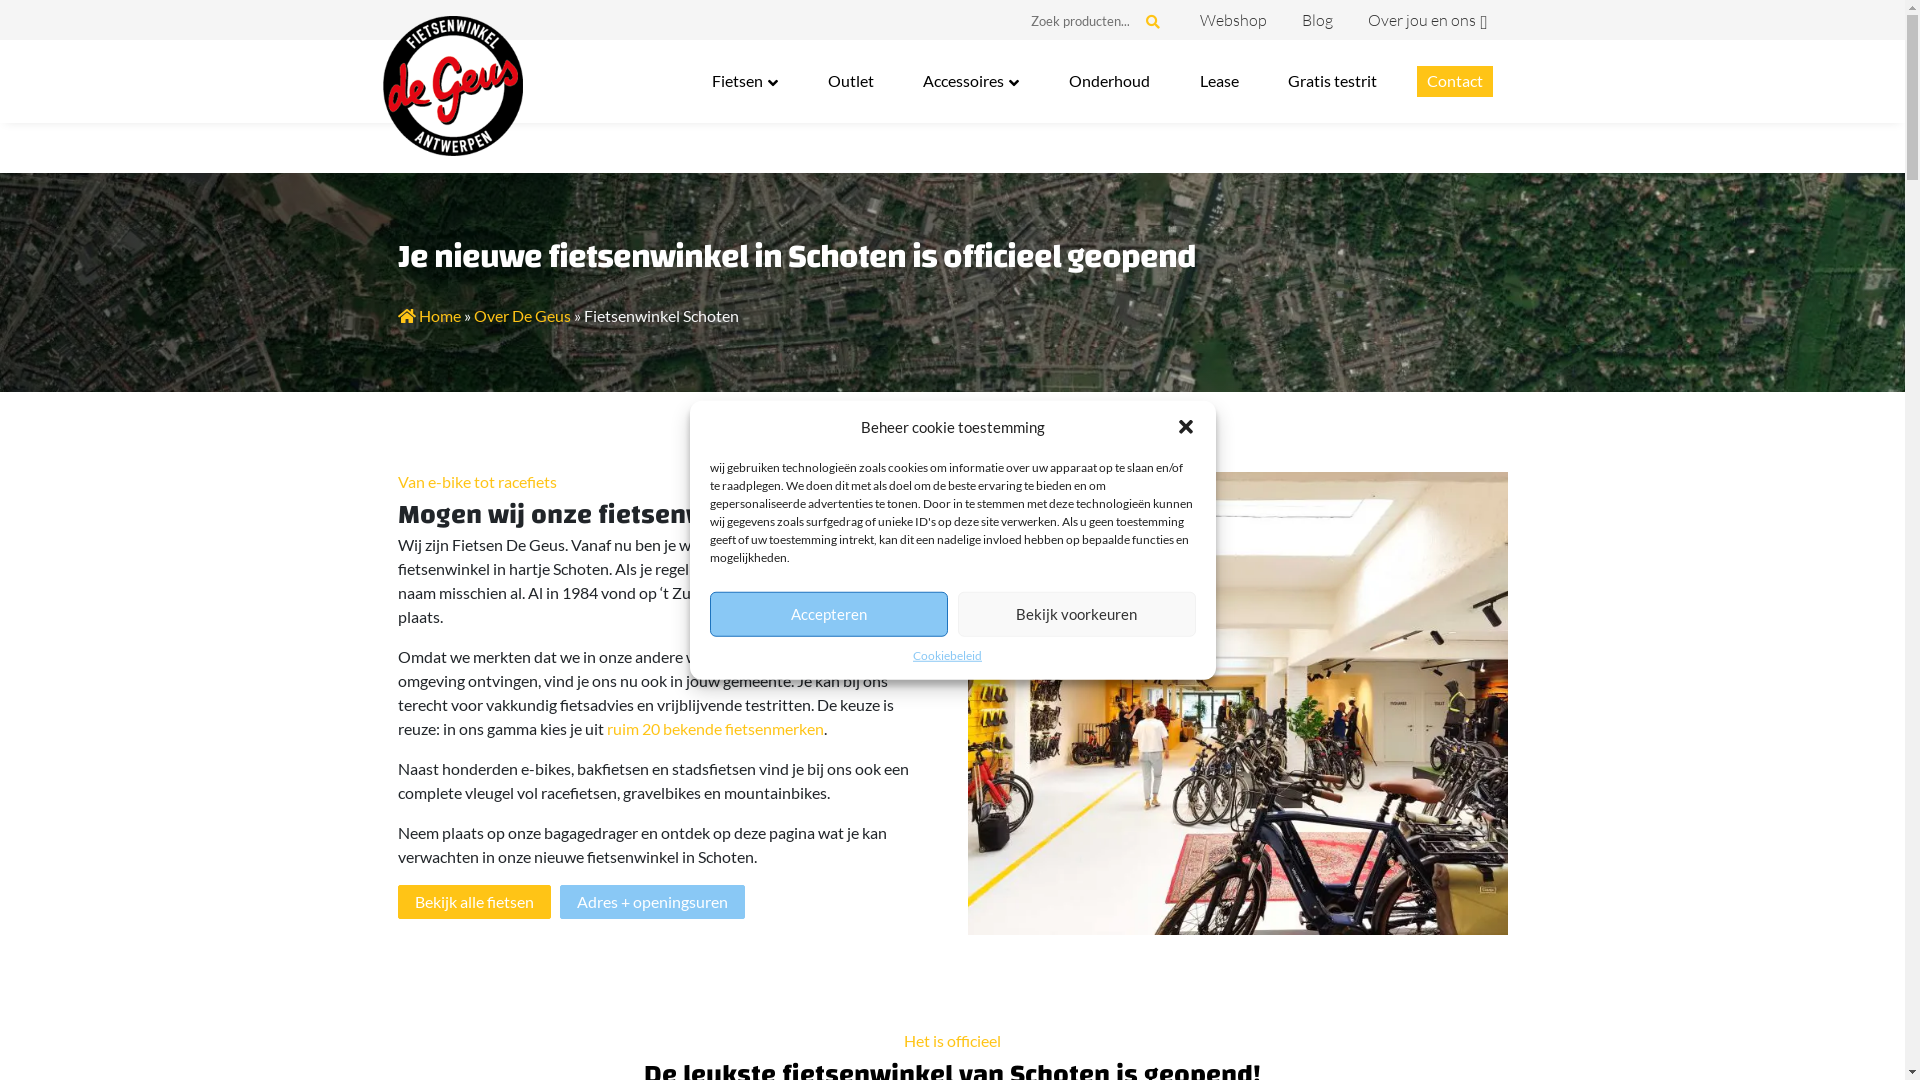  Describe the element at coordinates (1080, 24) in the screenshot. I see `Zoek producten` at that location.